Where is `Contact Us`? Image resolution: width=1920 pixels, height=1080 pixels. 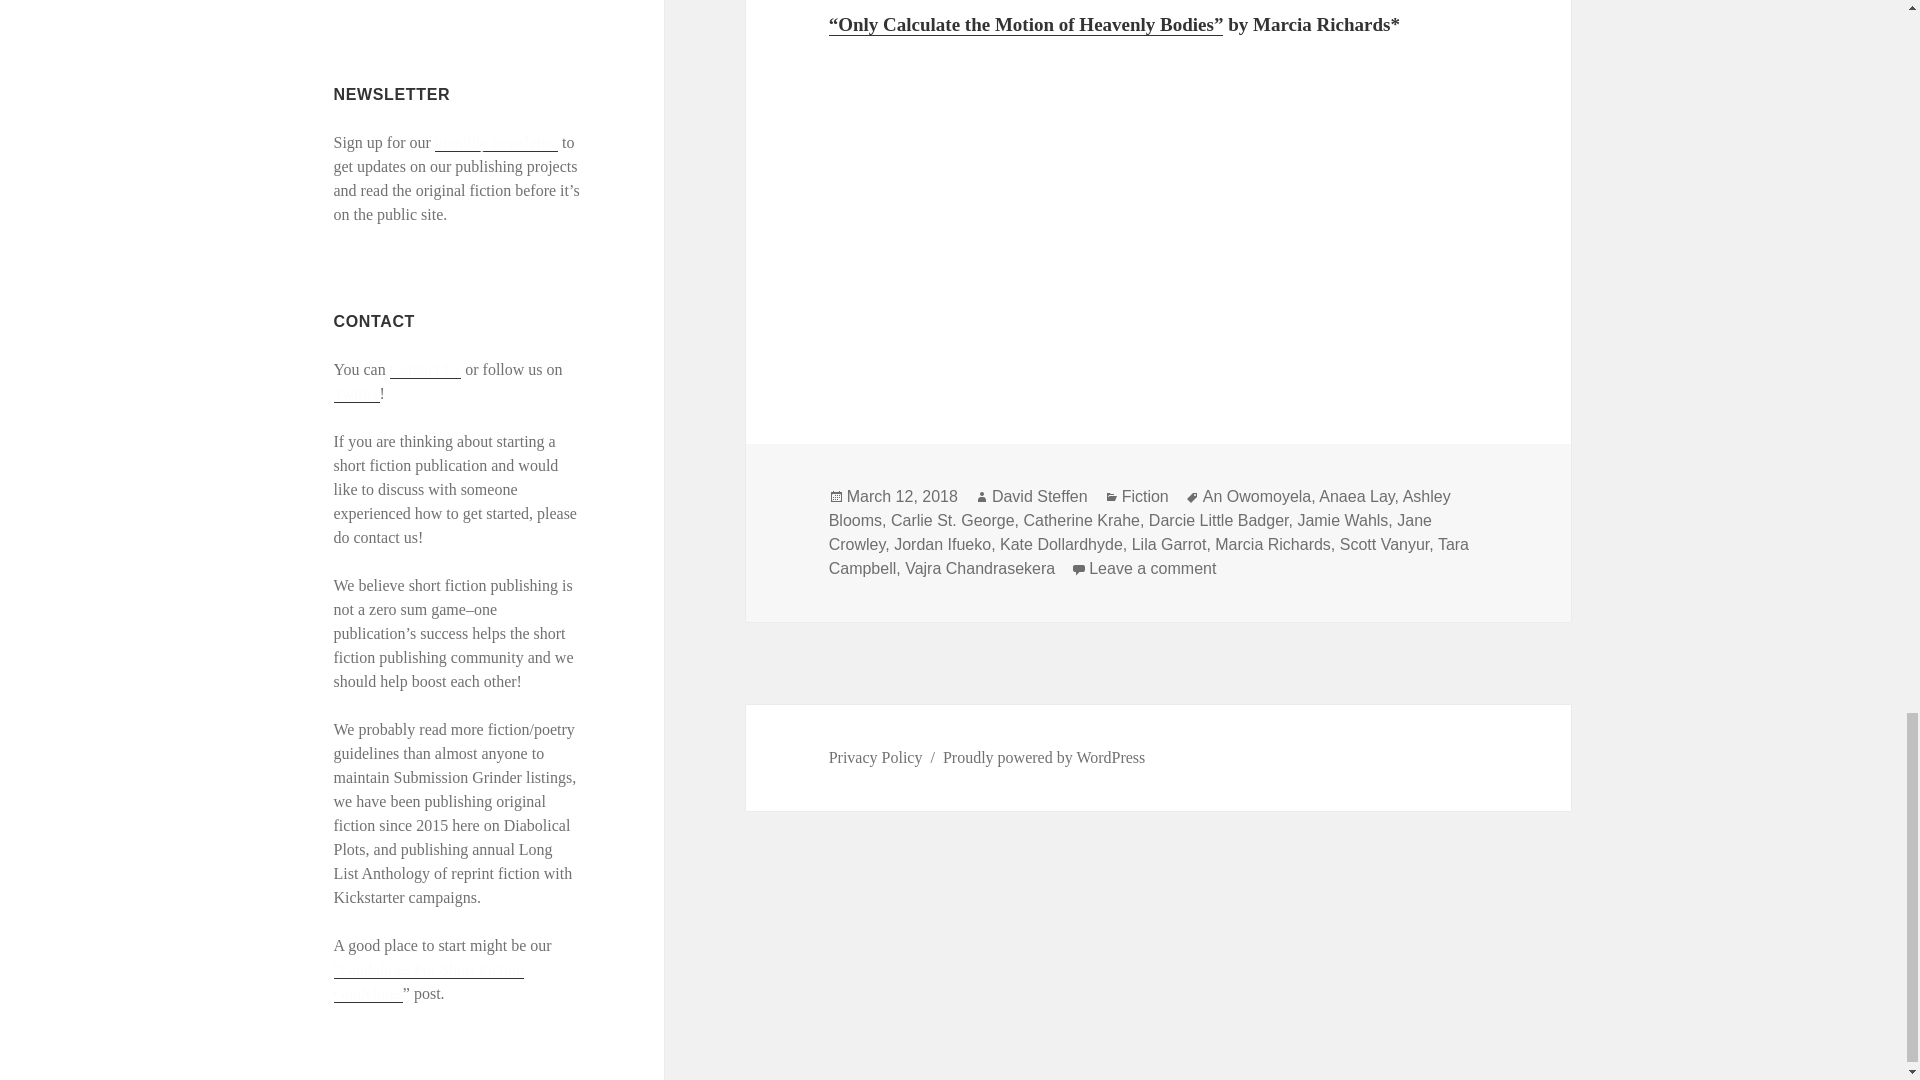 Contact Us is located at coordinates (426, 370).